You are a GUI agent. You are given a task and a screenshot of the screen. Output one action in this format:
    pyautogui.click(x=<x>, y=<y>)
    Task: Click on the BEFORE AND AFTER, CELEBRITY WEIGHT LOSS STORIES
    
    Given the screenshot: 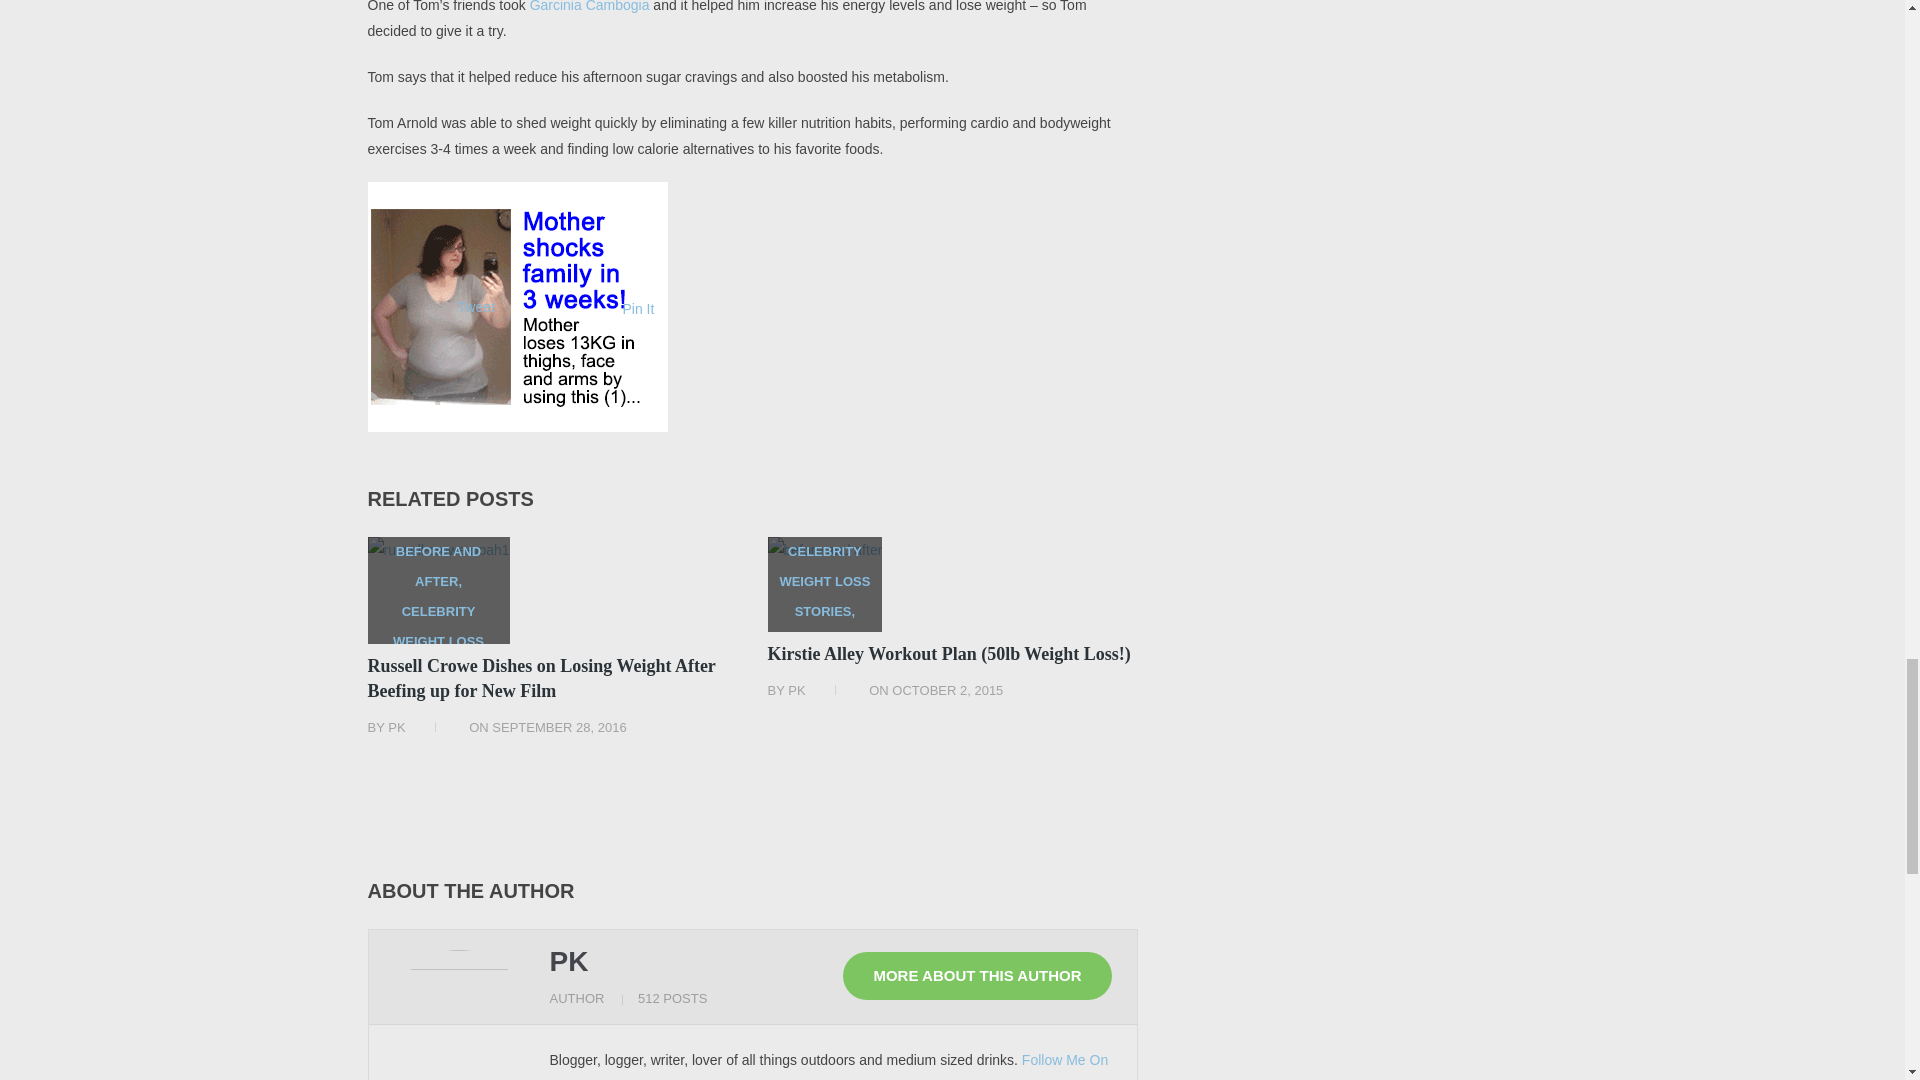 What is the action you would take?
    pyautogui.click(x=439, y=590)
    